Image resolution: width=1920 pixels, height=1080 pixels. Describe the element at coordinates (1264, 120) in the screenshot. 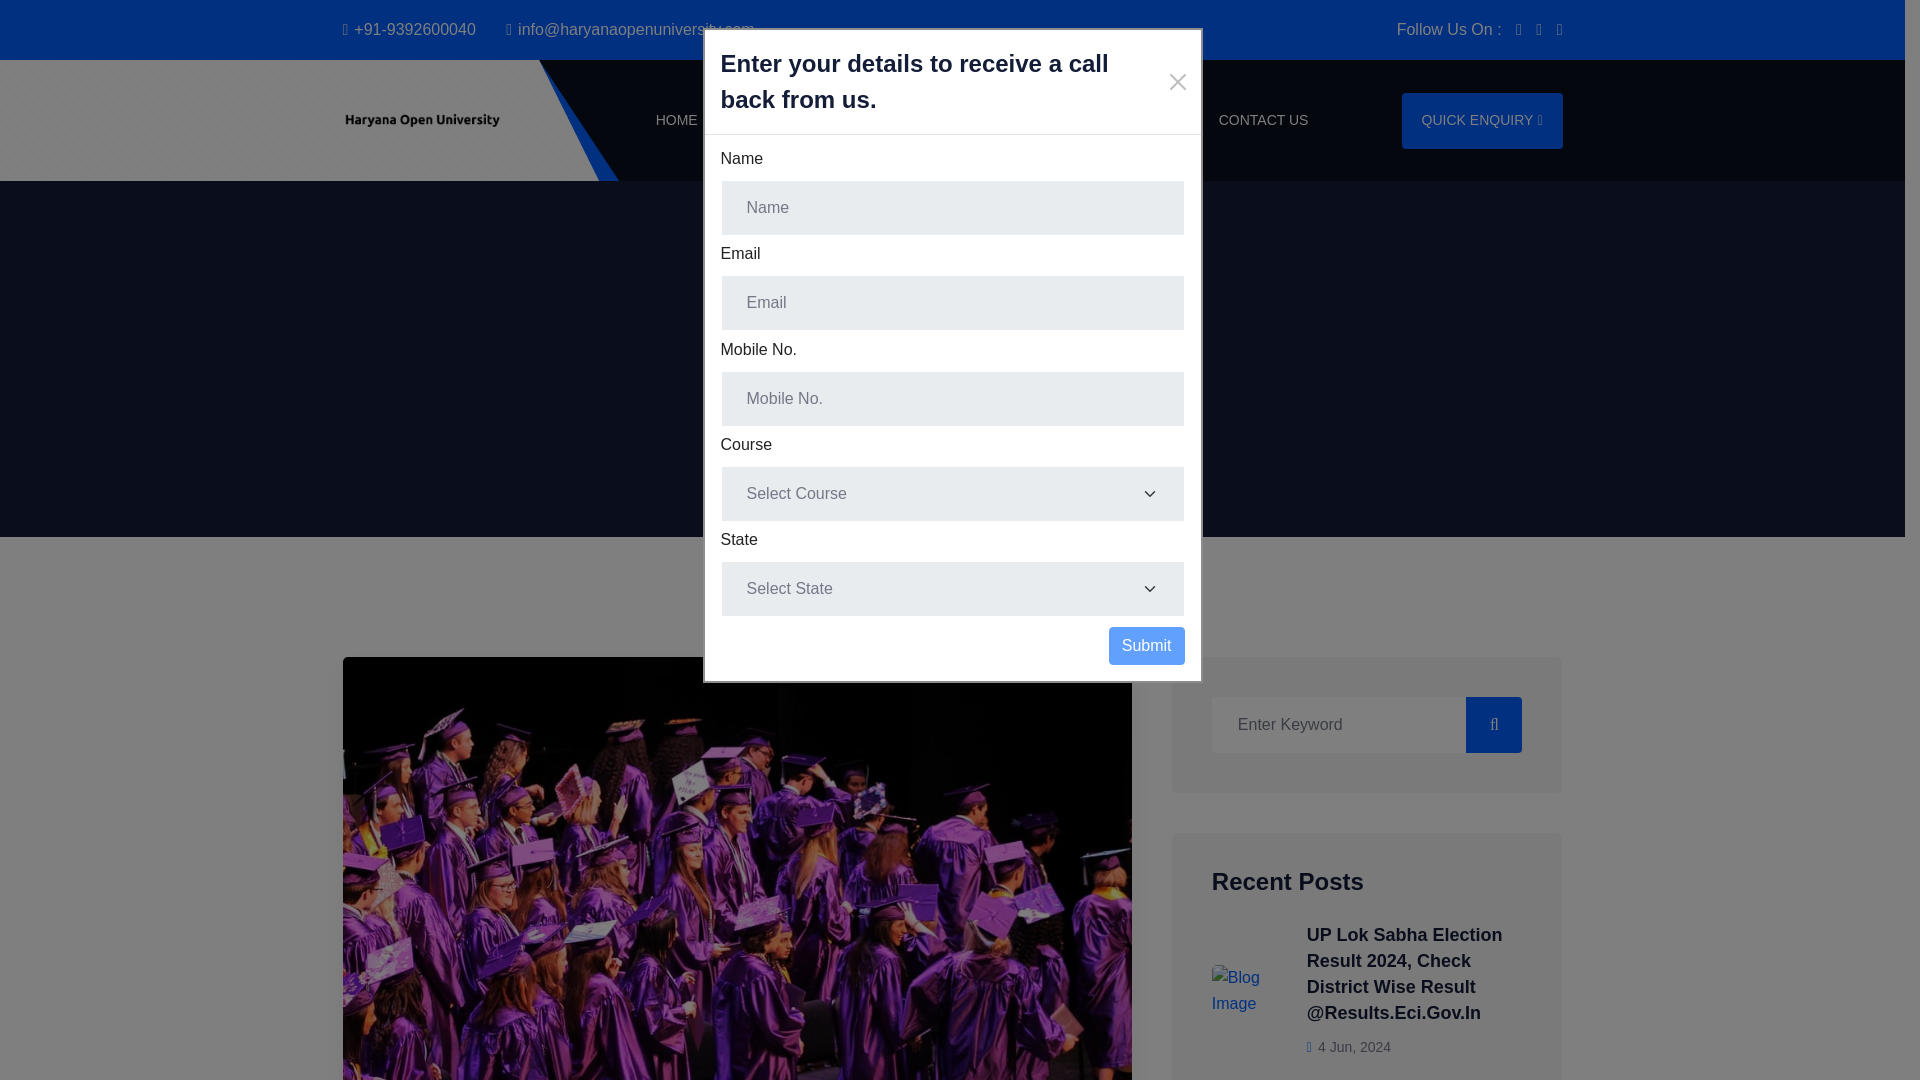

I see `CONTACT US` at that location.